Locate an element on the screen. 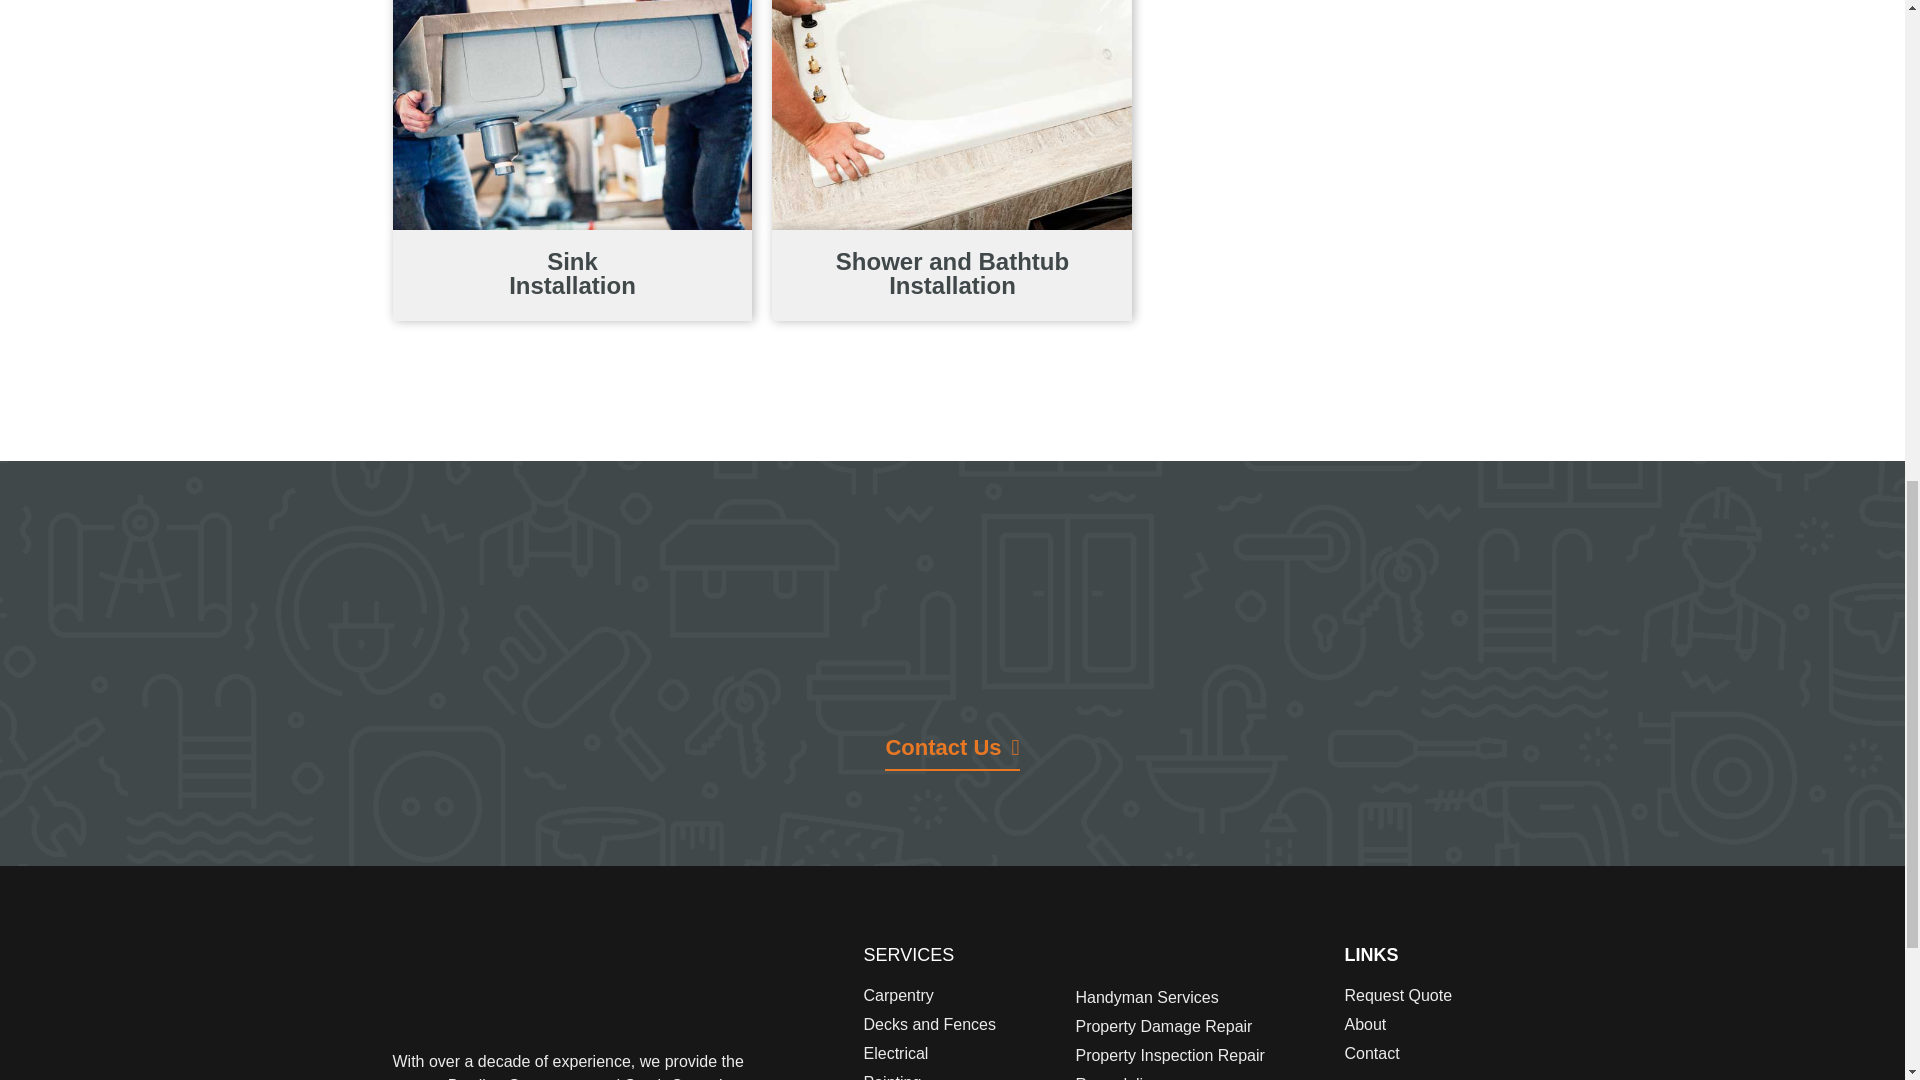 This screenshot has height=1080, width=1920. Handyman Services is located at coordinates (1200, 998).